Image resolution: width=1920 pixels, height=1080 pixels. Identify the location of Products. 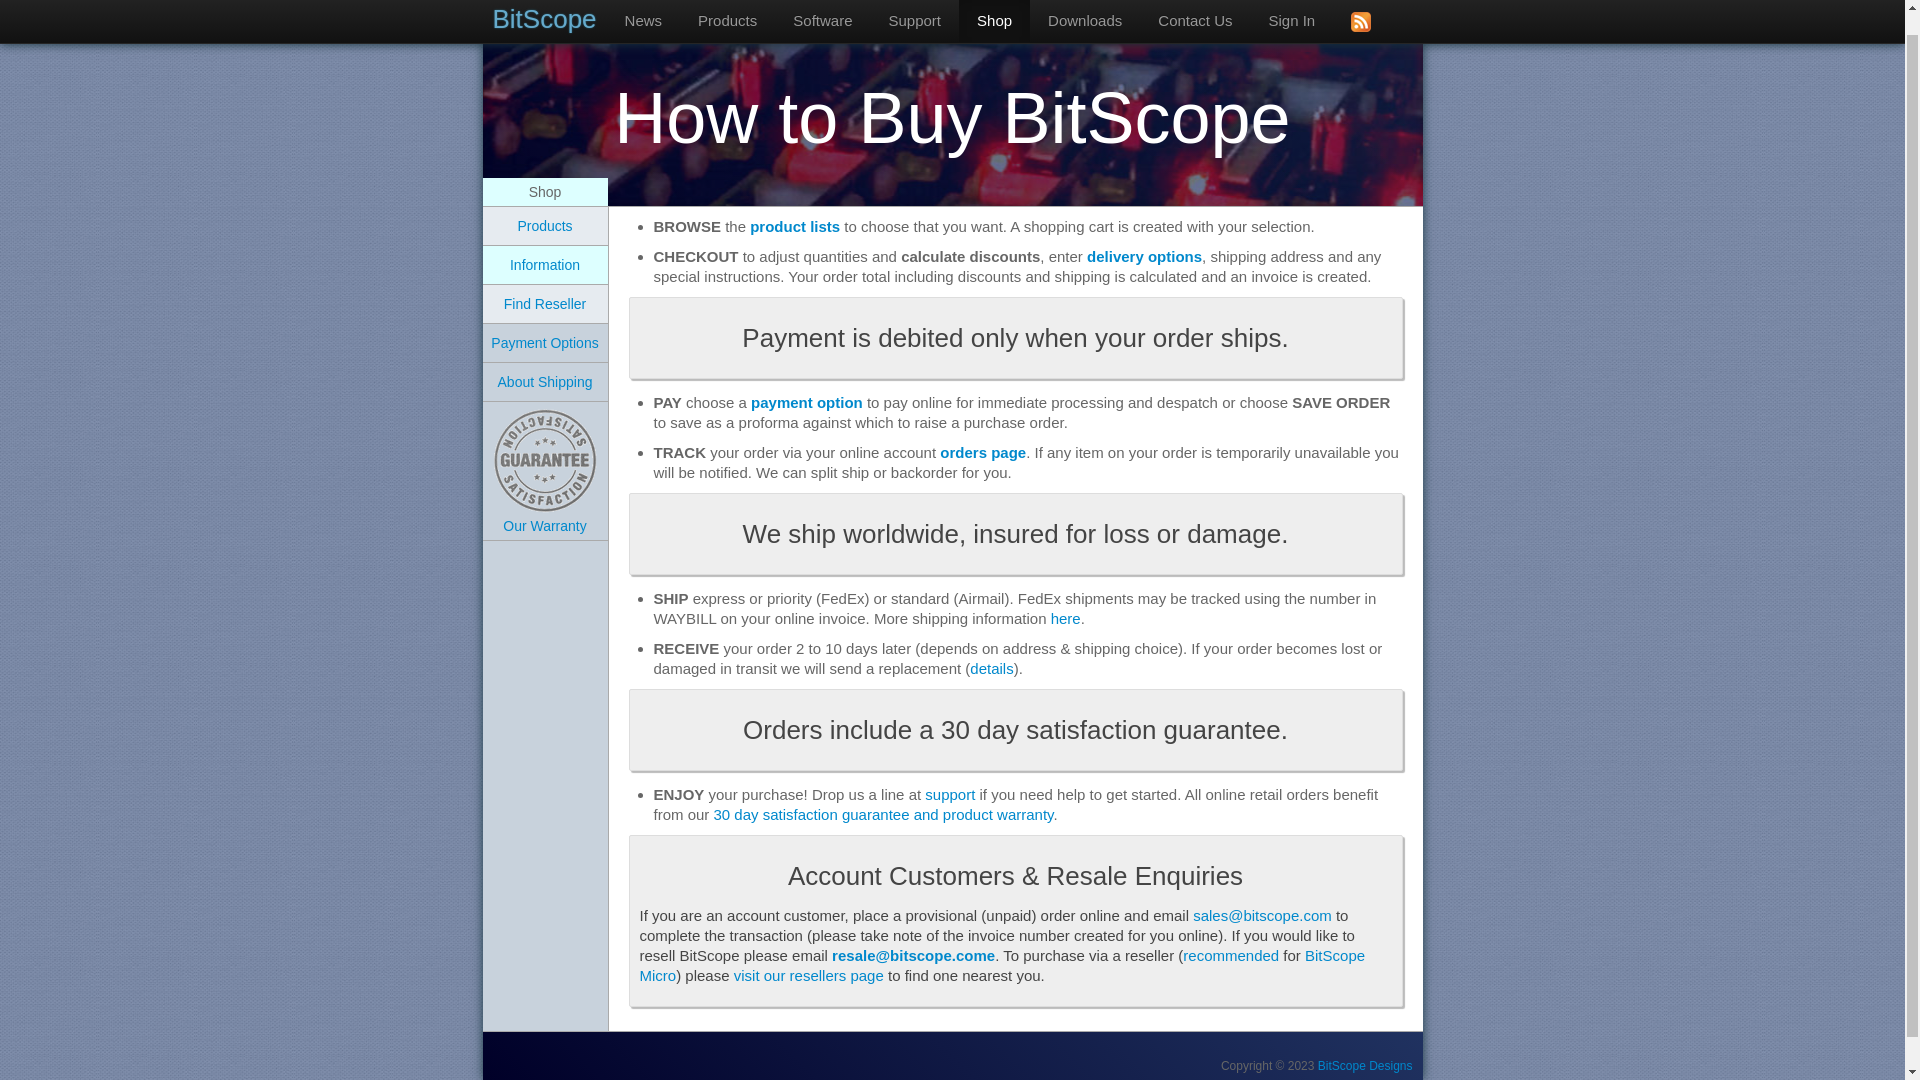
(727, 10).